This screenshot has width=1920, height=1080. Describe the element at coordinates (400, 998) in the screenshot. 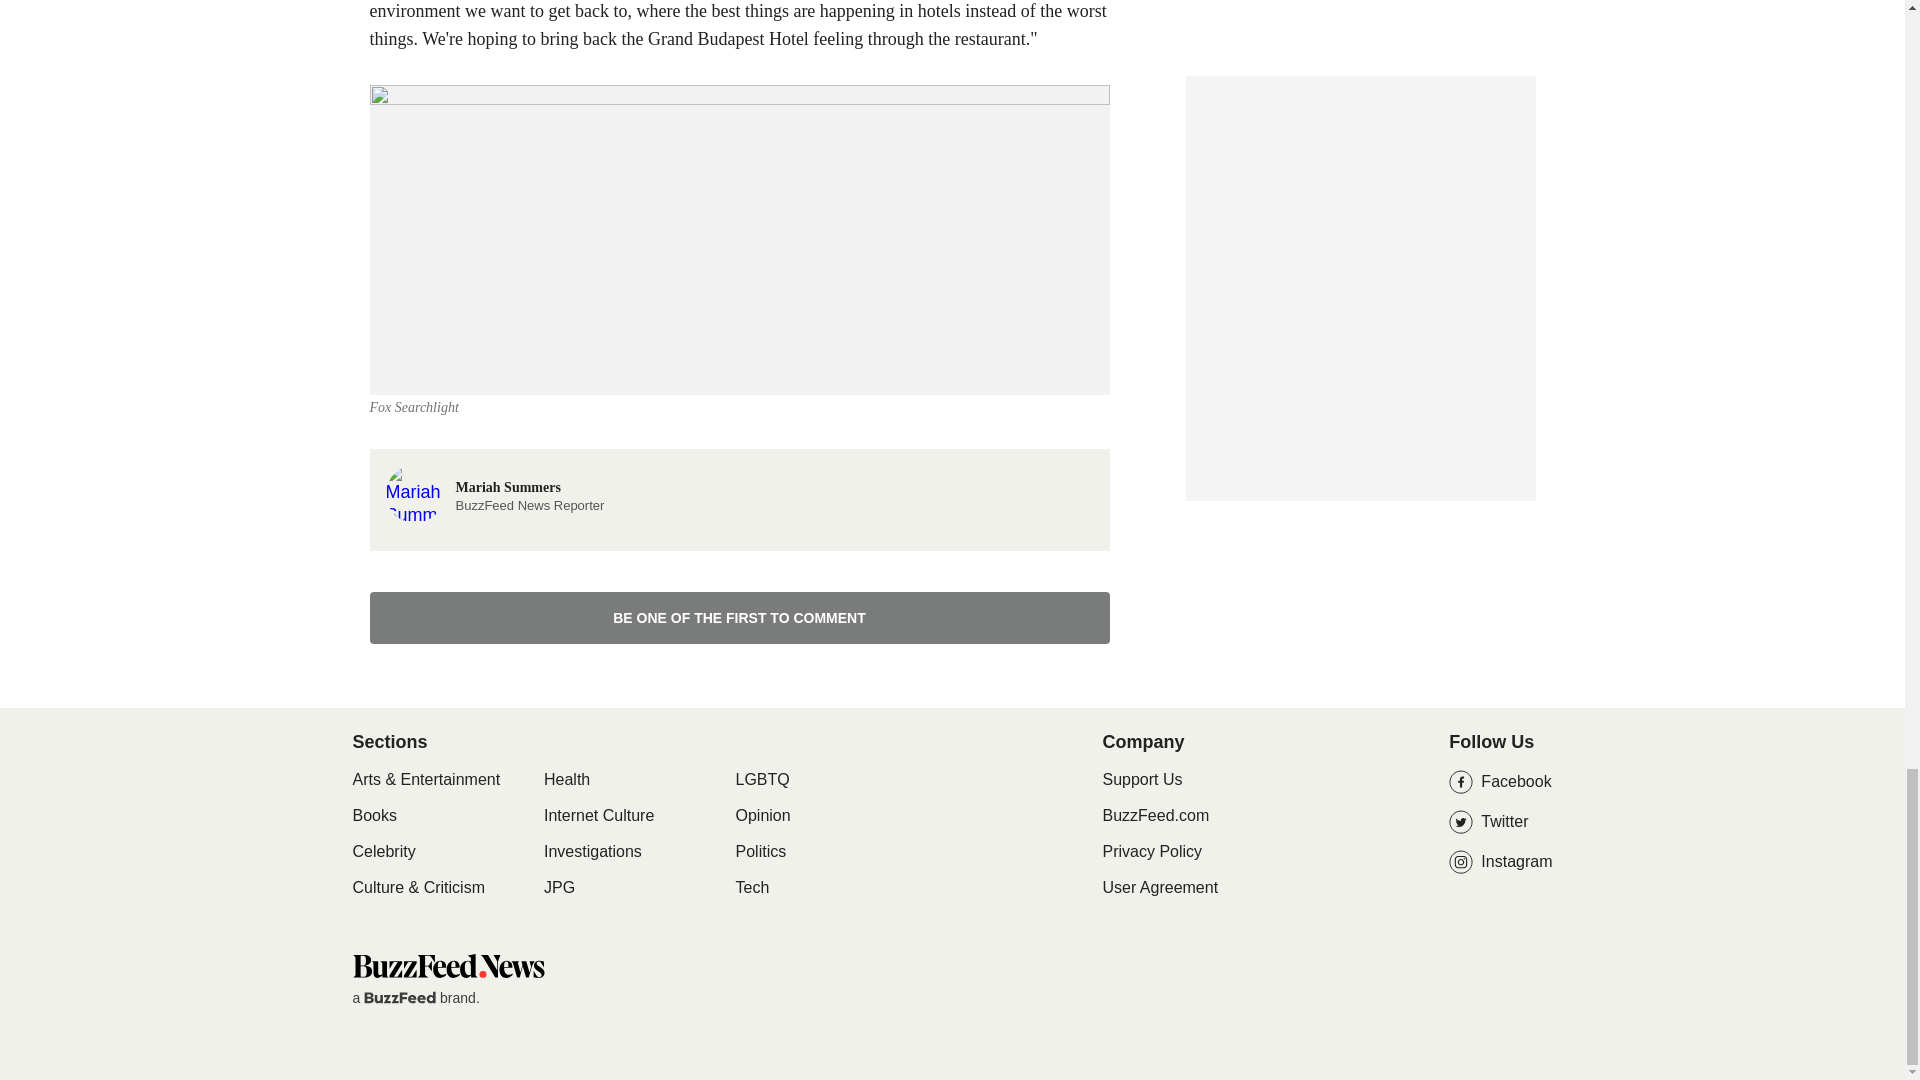

I see `BuzzFeed` at that location.